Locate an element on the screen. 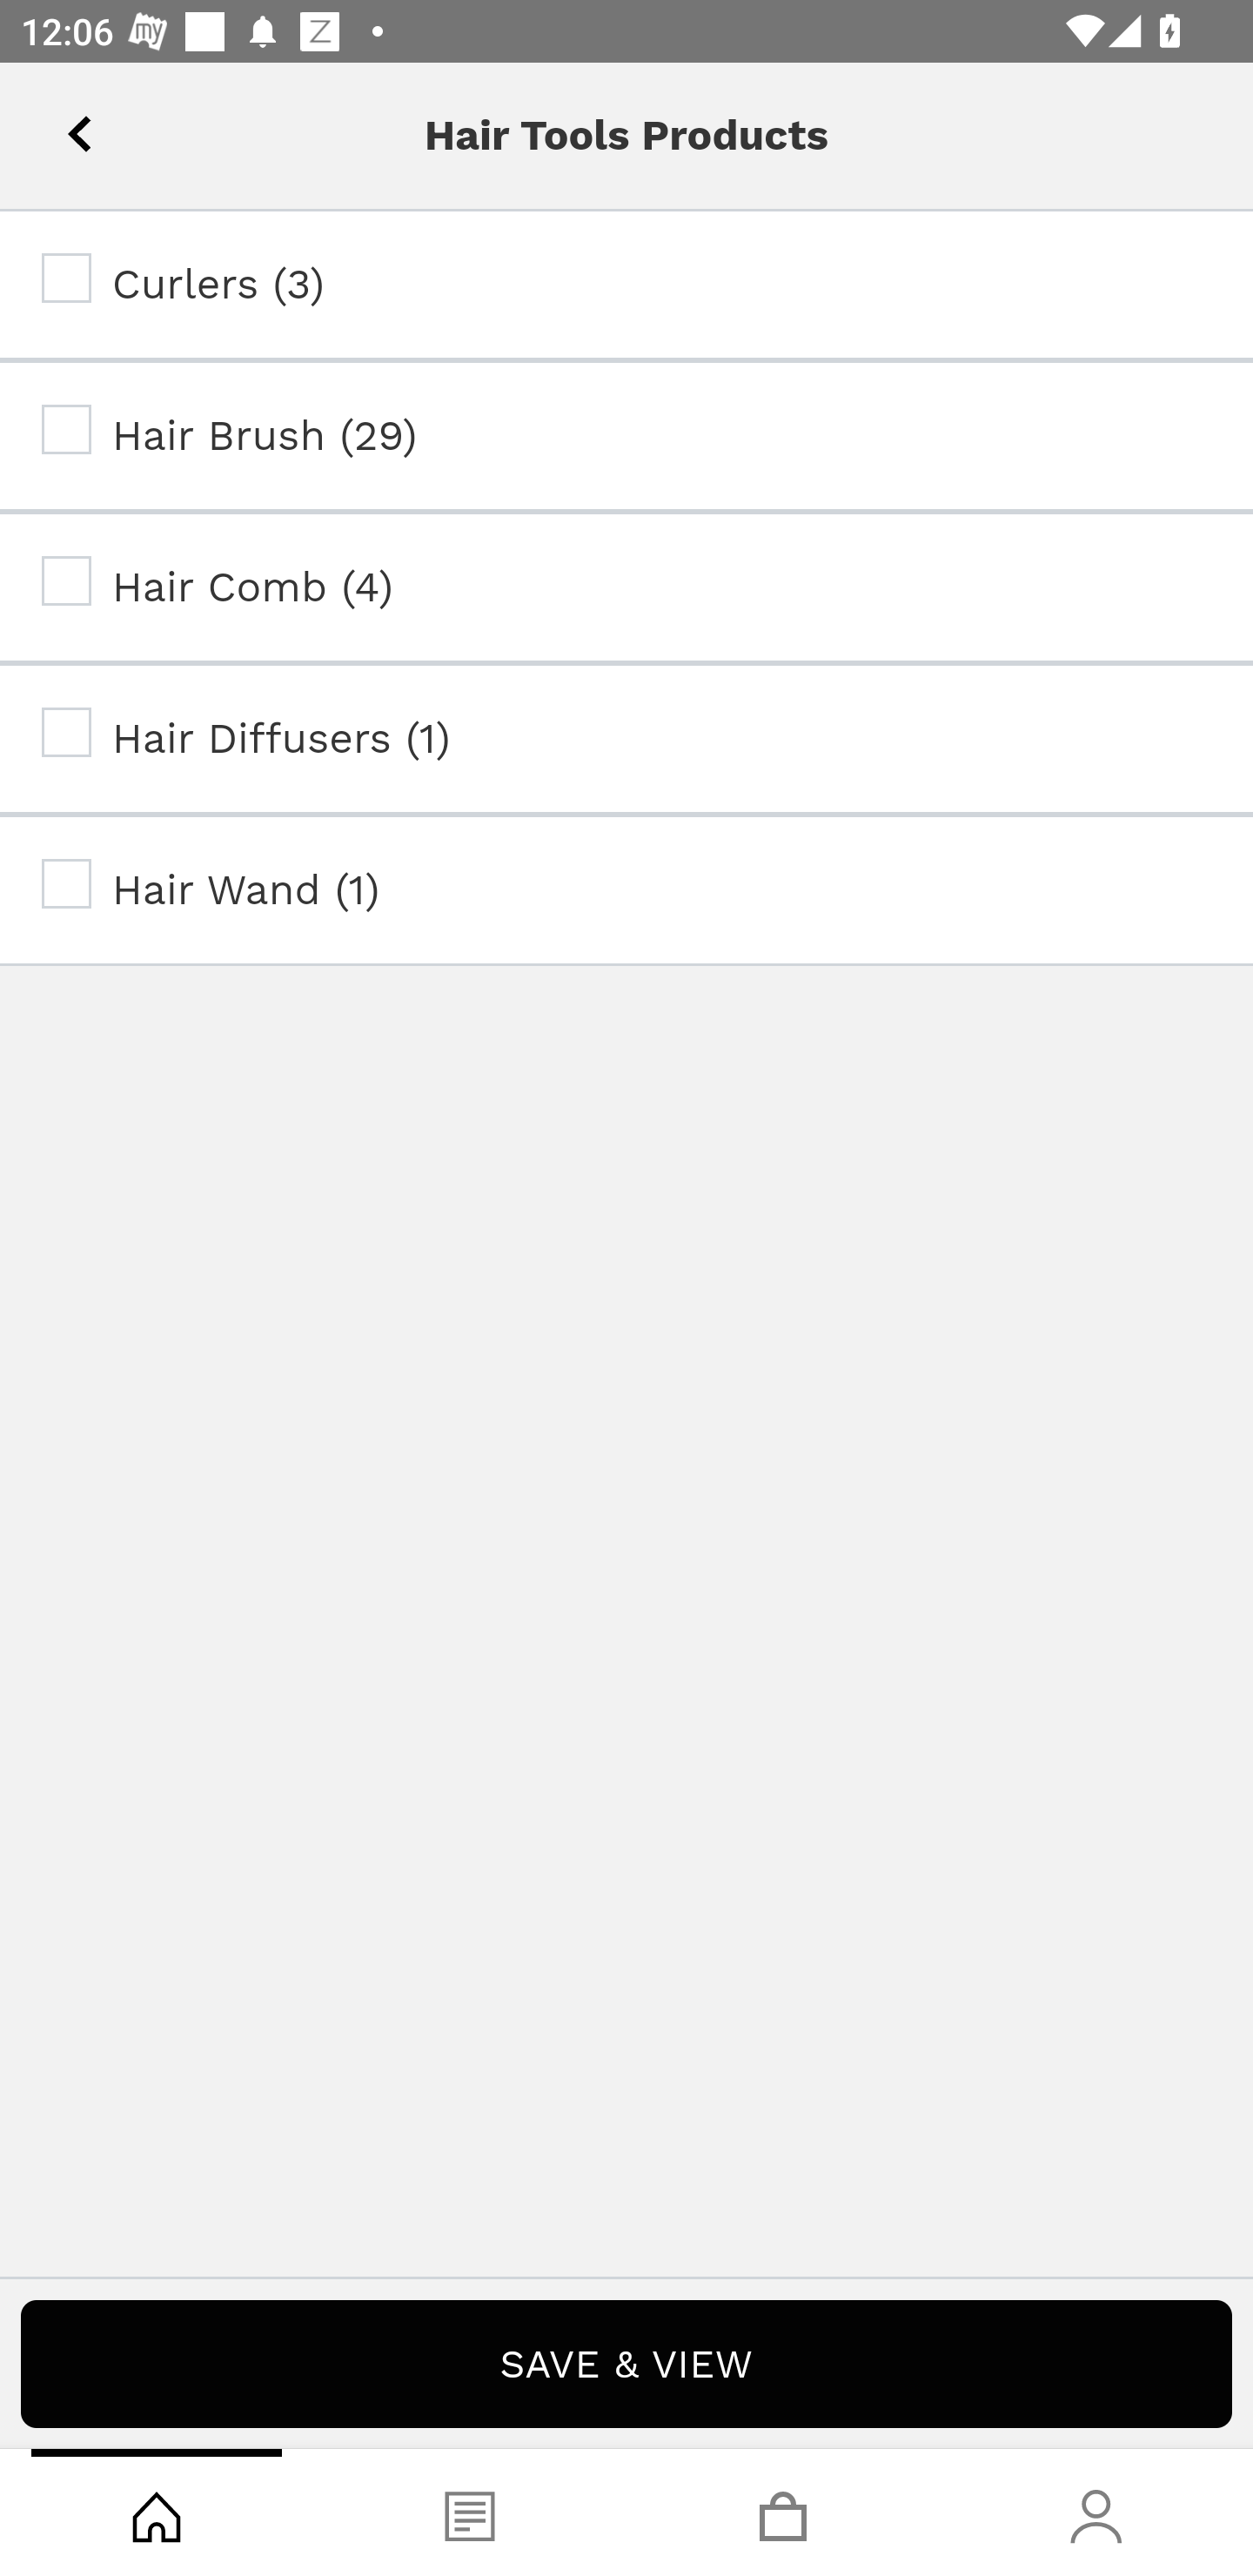 This screenshot has height=2576, width=1253. Lookfantastic USA is located at coordinates (626, 125).